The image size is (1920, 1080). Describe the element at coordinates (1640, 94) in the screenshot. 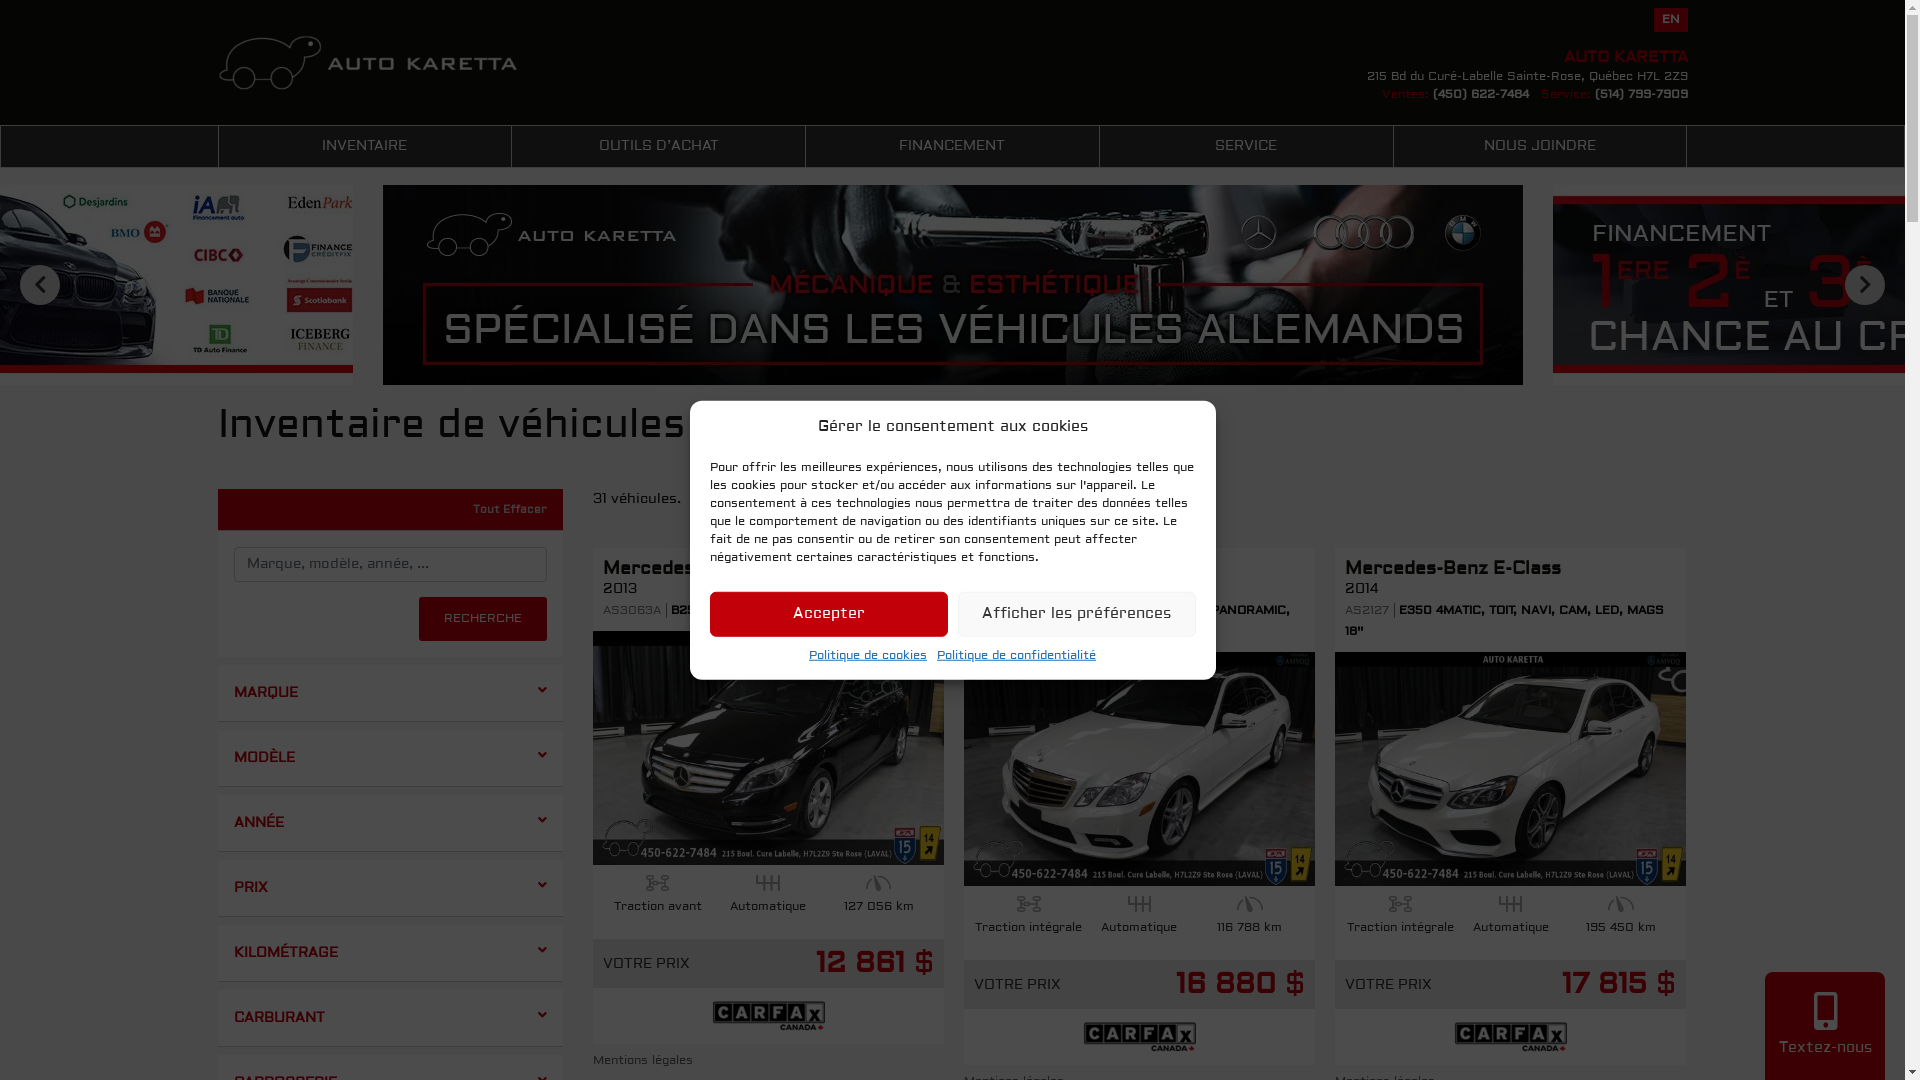

I see `(514) 799-7909` at that location.